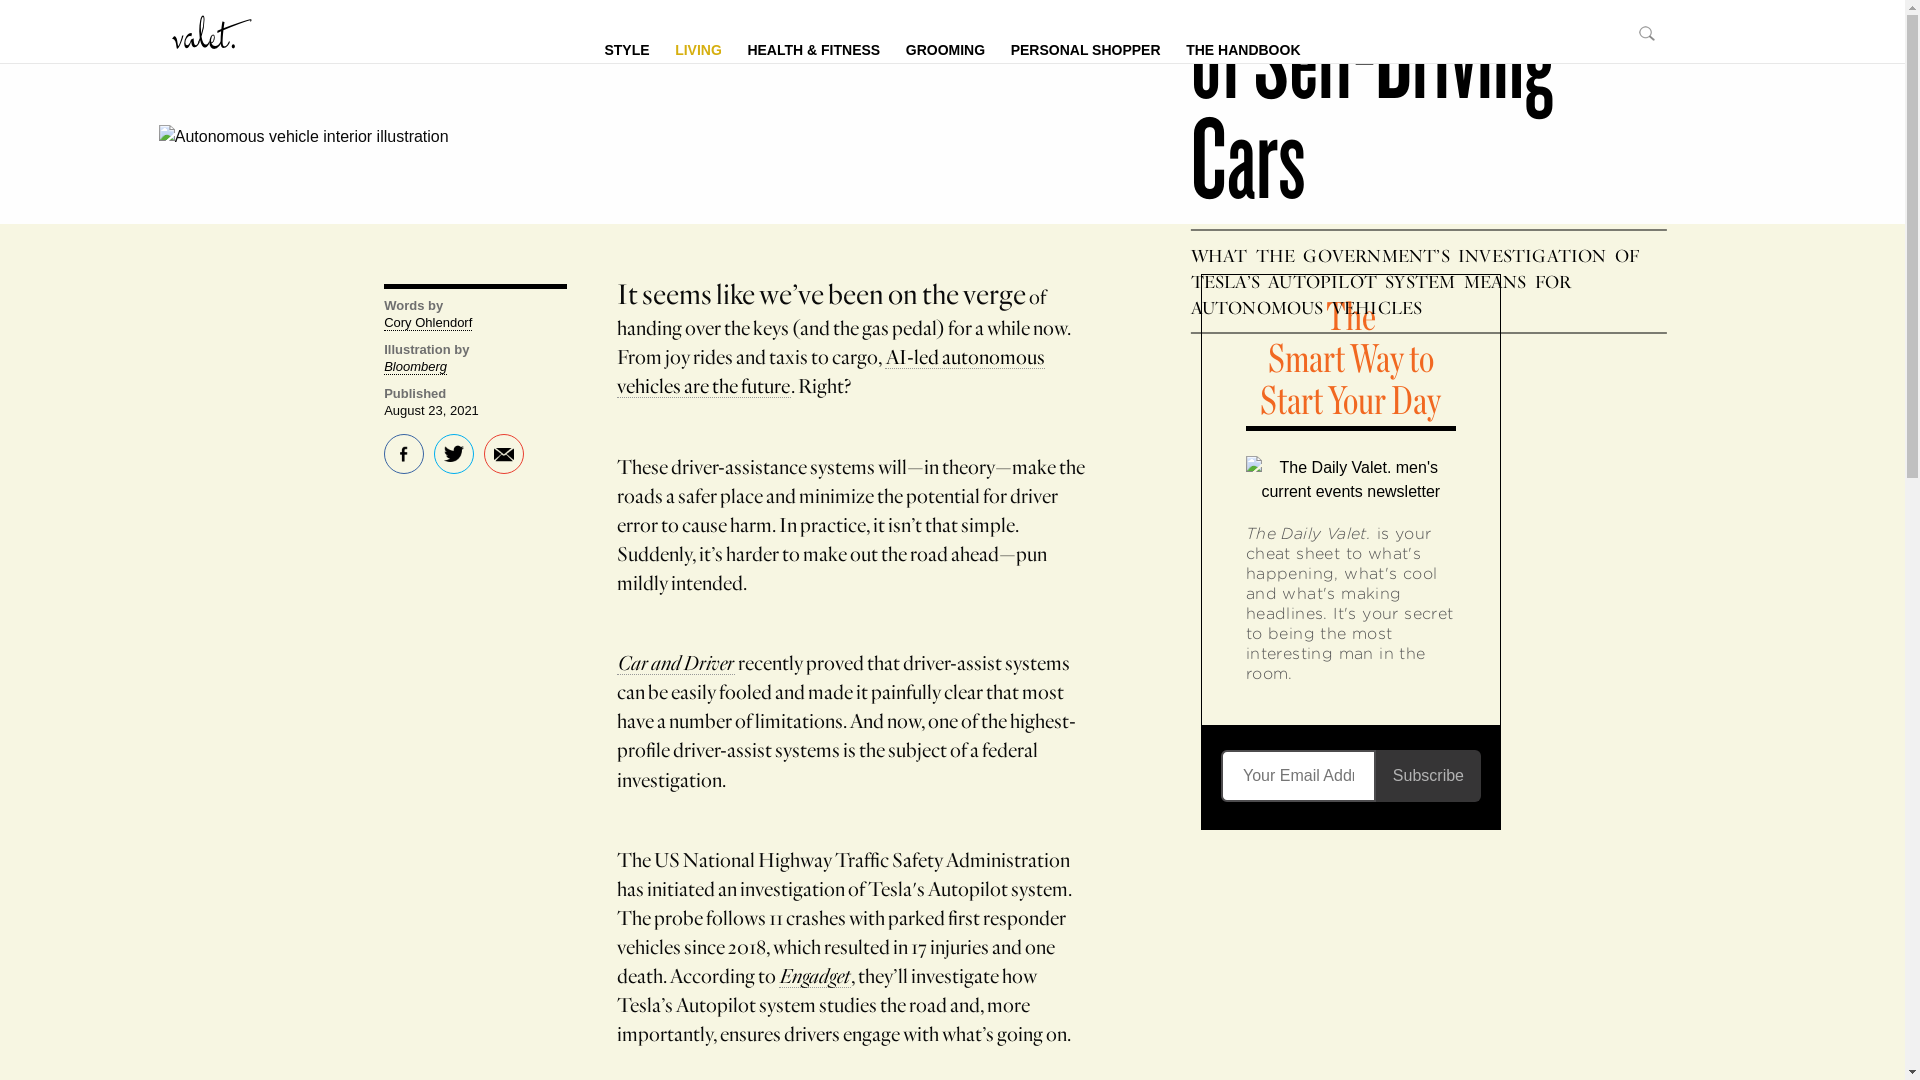  Describe the element at coordinates (814, 47) in the screenshot. I see `Valet. health and fitness section` at that location.